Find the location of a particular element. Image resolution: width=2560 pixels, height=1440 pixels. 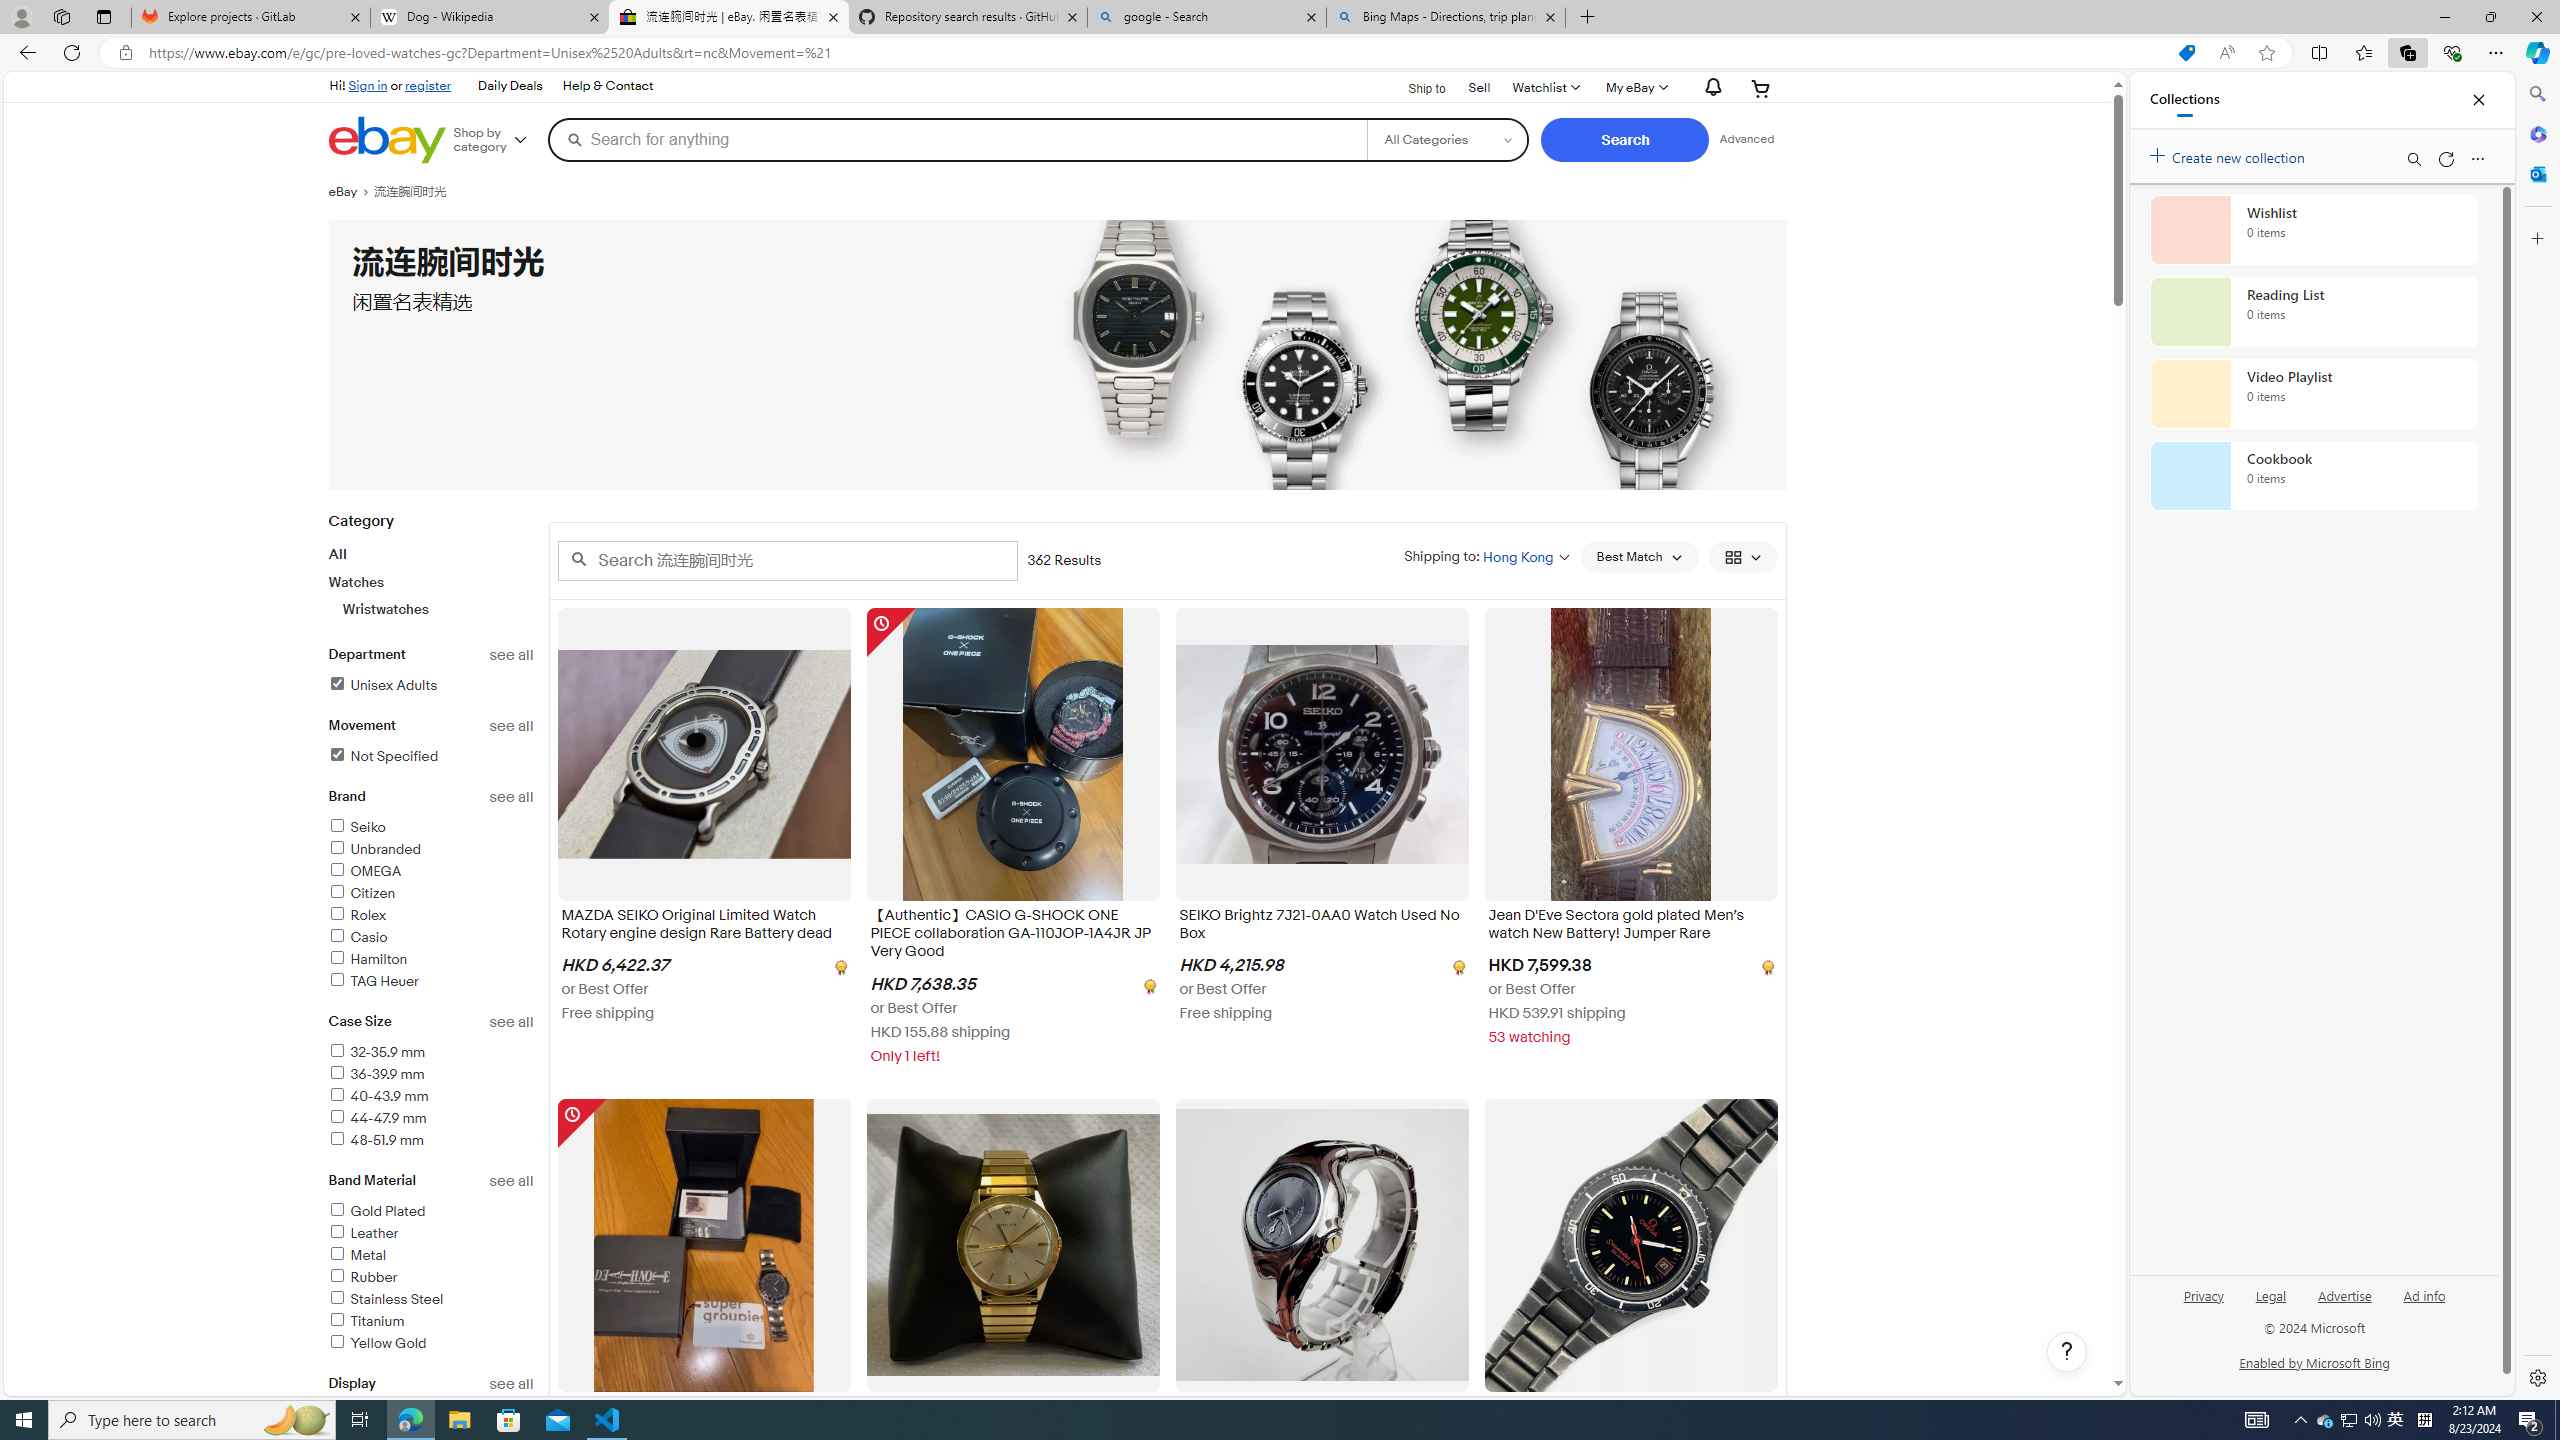

44-47.9 mm is located at coordinates (377, 1118).